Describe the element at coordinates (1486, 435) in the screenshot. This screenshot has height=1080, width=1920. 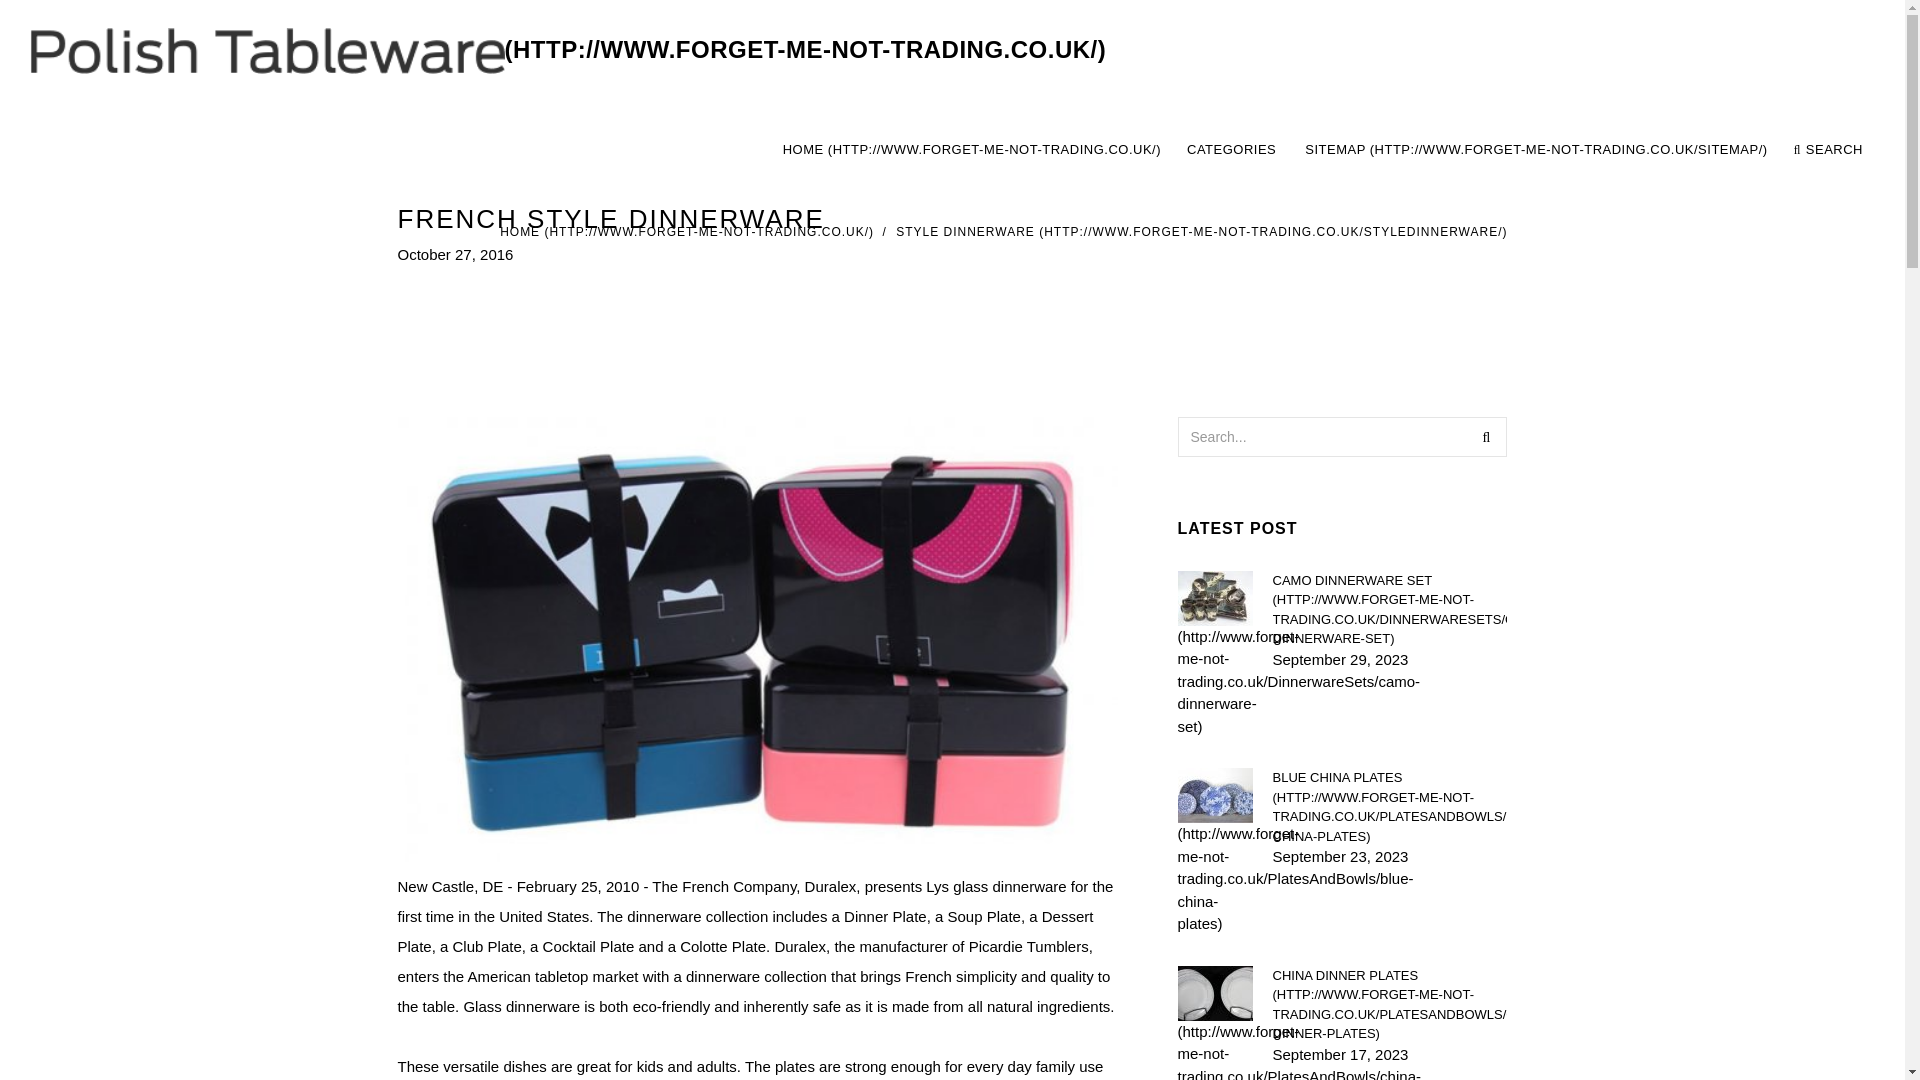
I see `Search` at that location.